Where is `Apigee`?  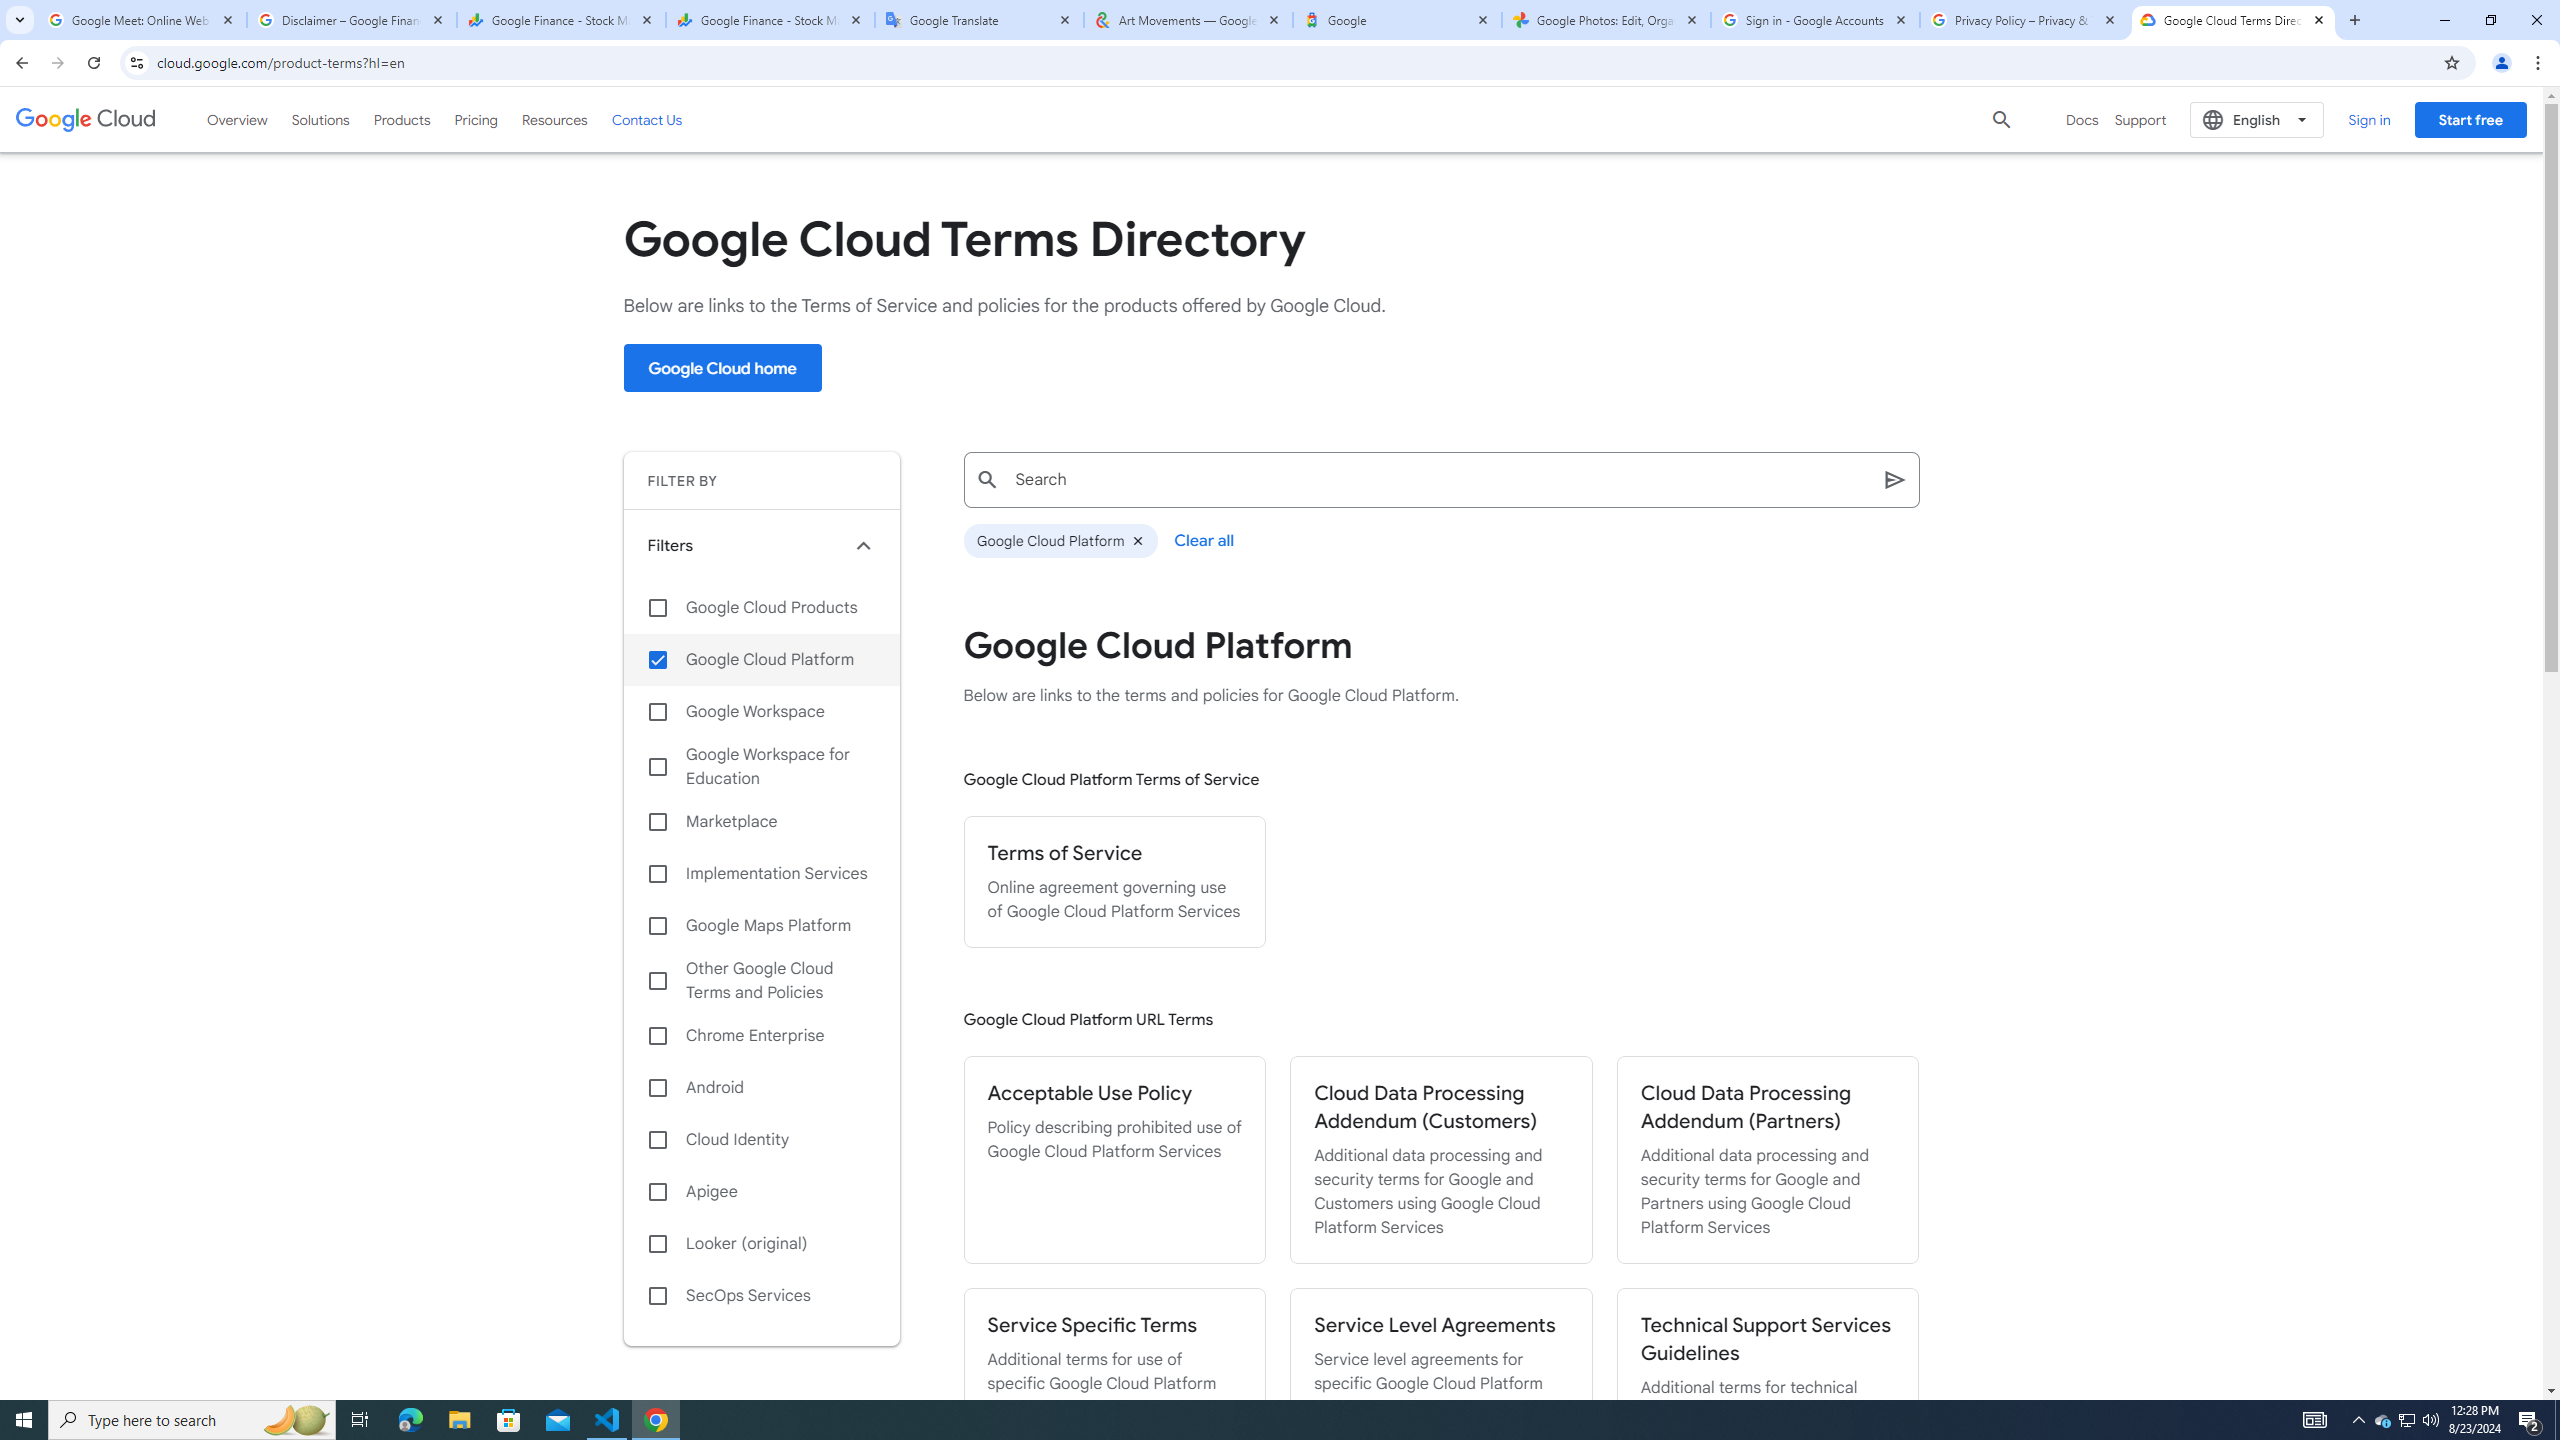 Apigee is located at coordinates (762, 1192).